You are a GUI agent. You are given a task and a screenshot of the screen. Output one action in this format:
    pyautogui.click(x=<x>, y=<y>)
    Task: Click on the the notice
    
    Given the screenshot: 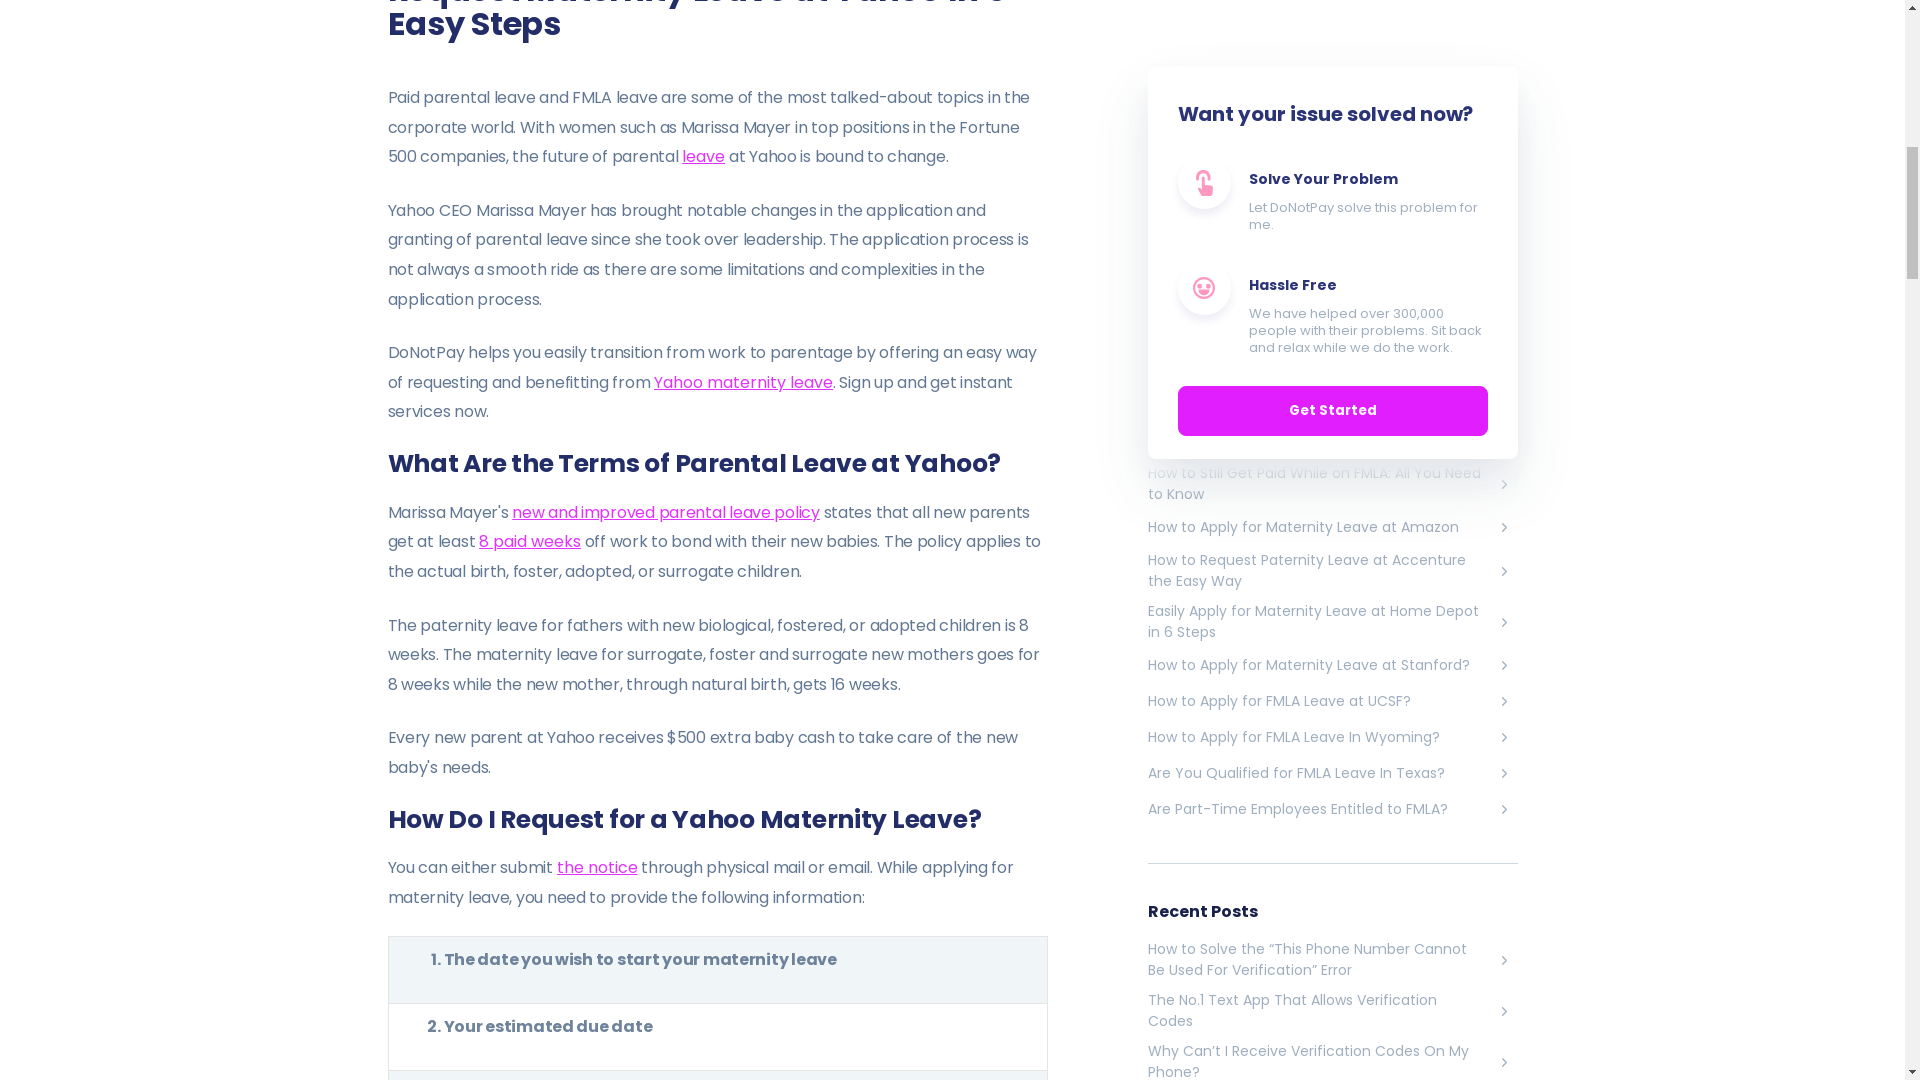 What is the action you would take?
    pyautogui.click(x=596, y=868)
    